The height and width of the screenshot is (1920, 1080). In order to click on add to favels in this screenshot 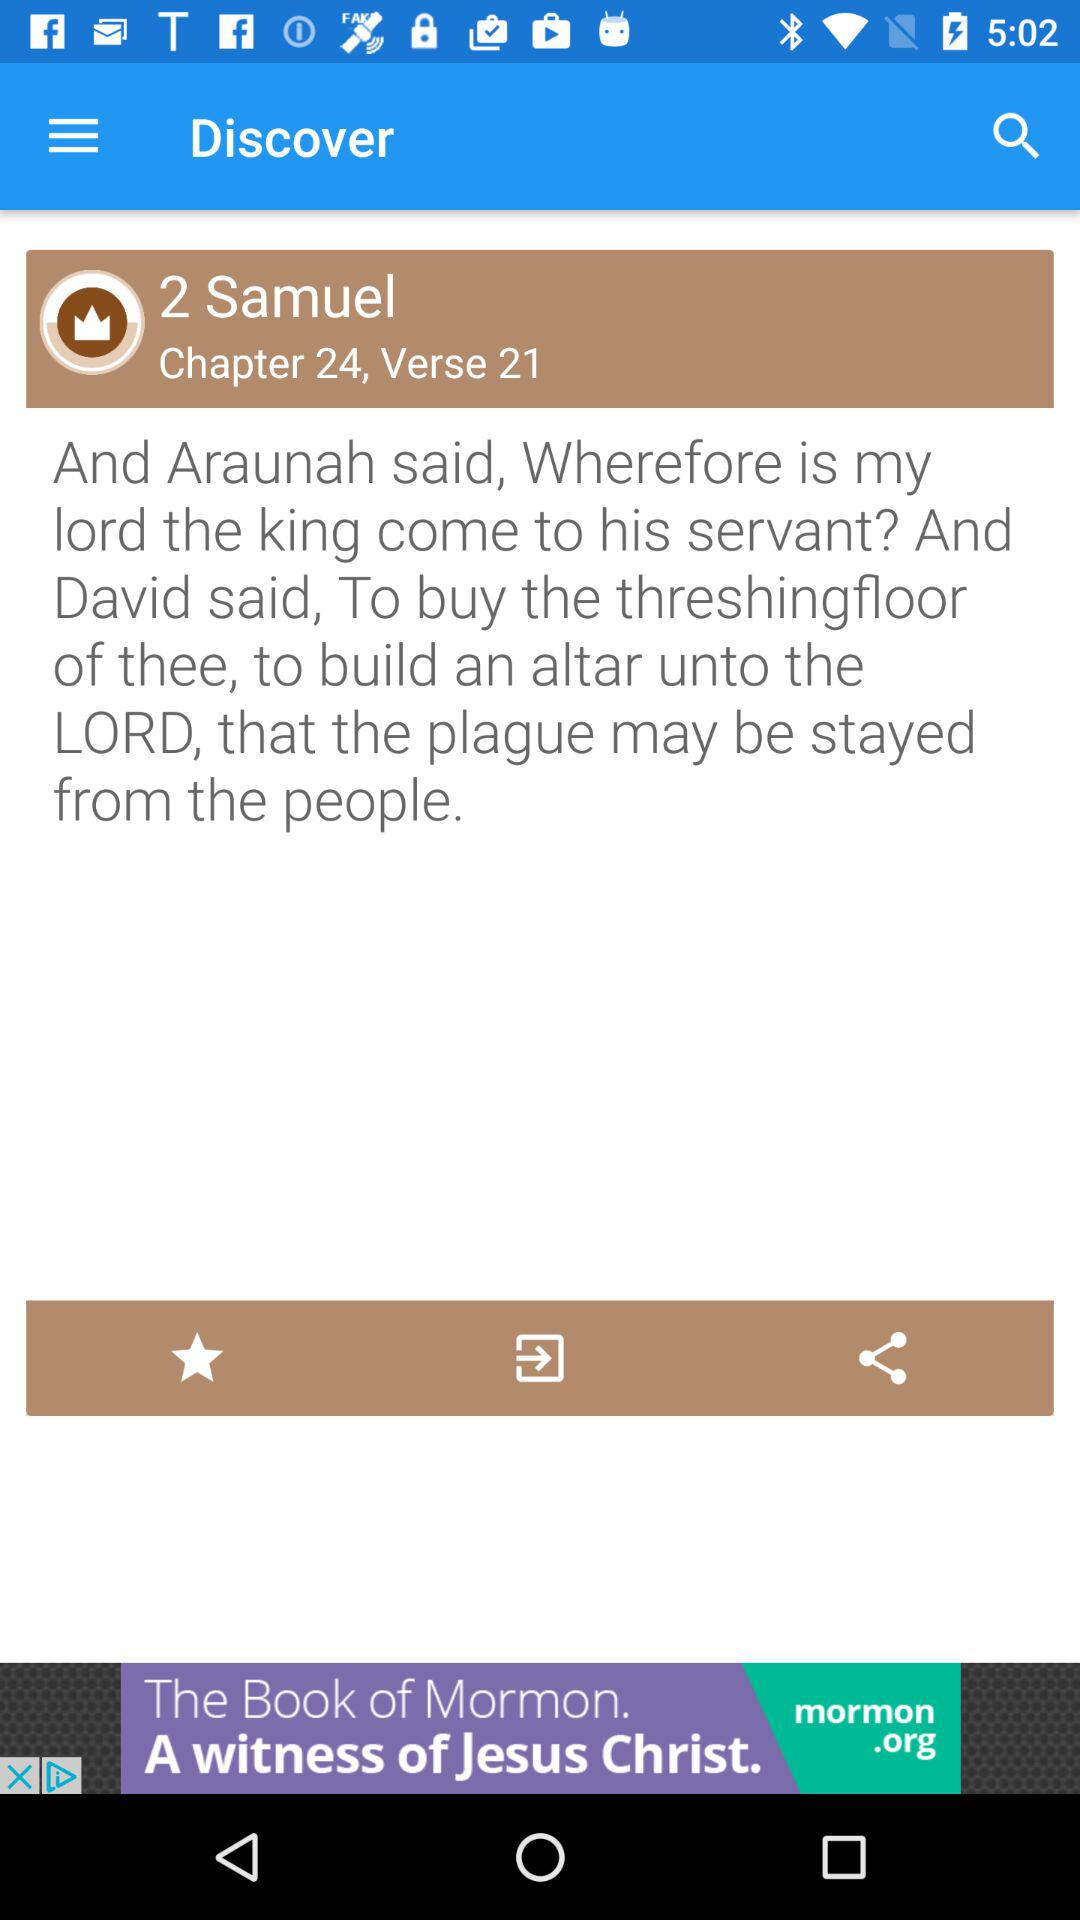, I will do `click(197, 1358)`.